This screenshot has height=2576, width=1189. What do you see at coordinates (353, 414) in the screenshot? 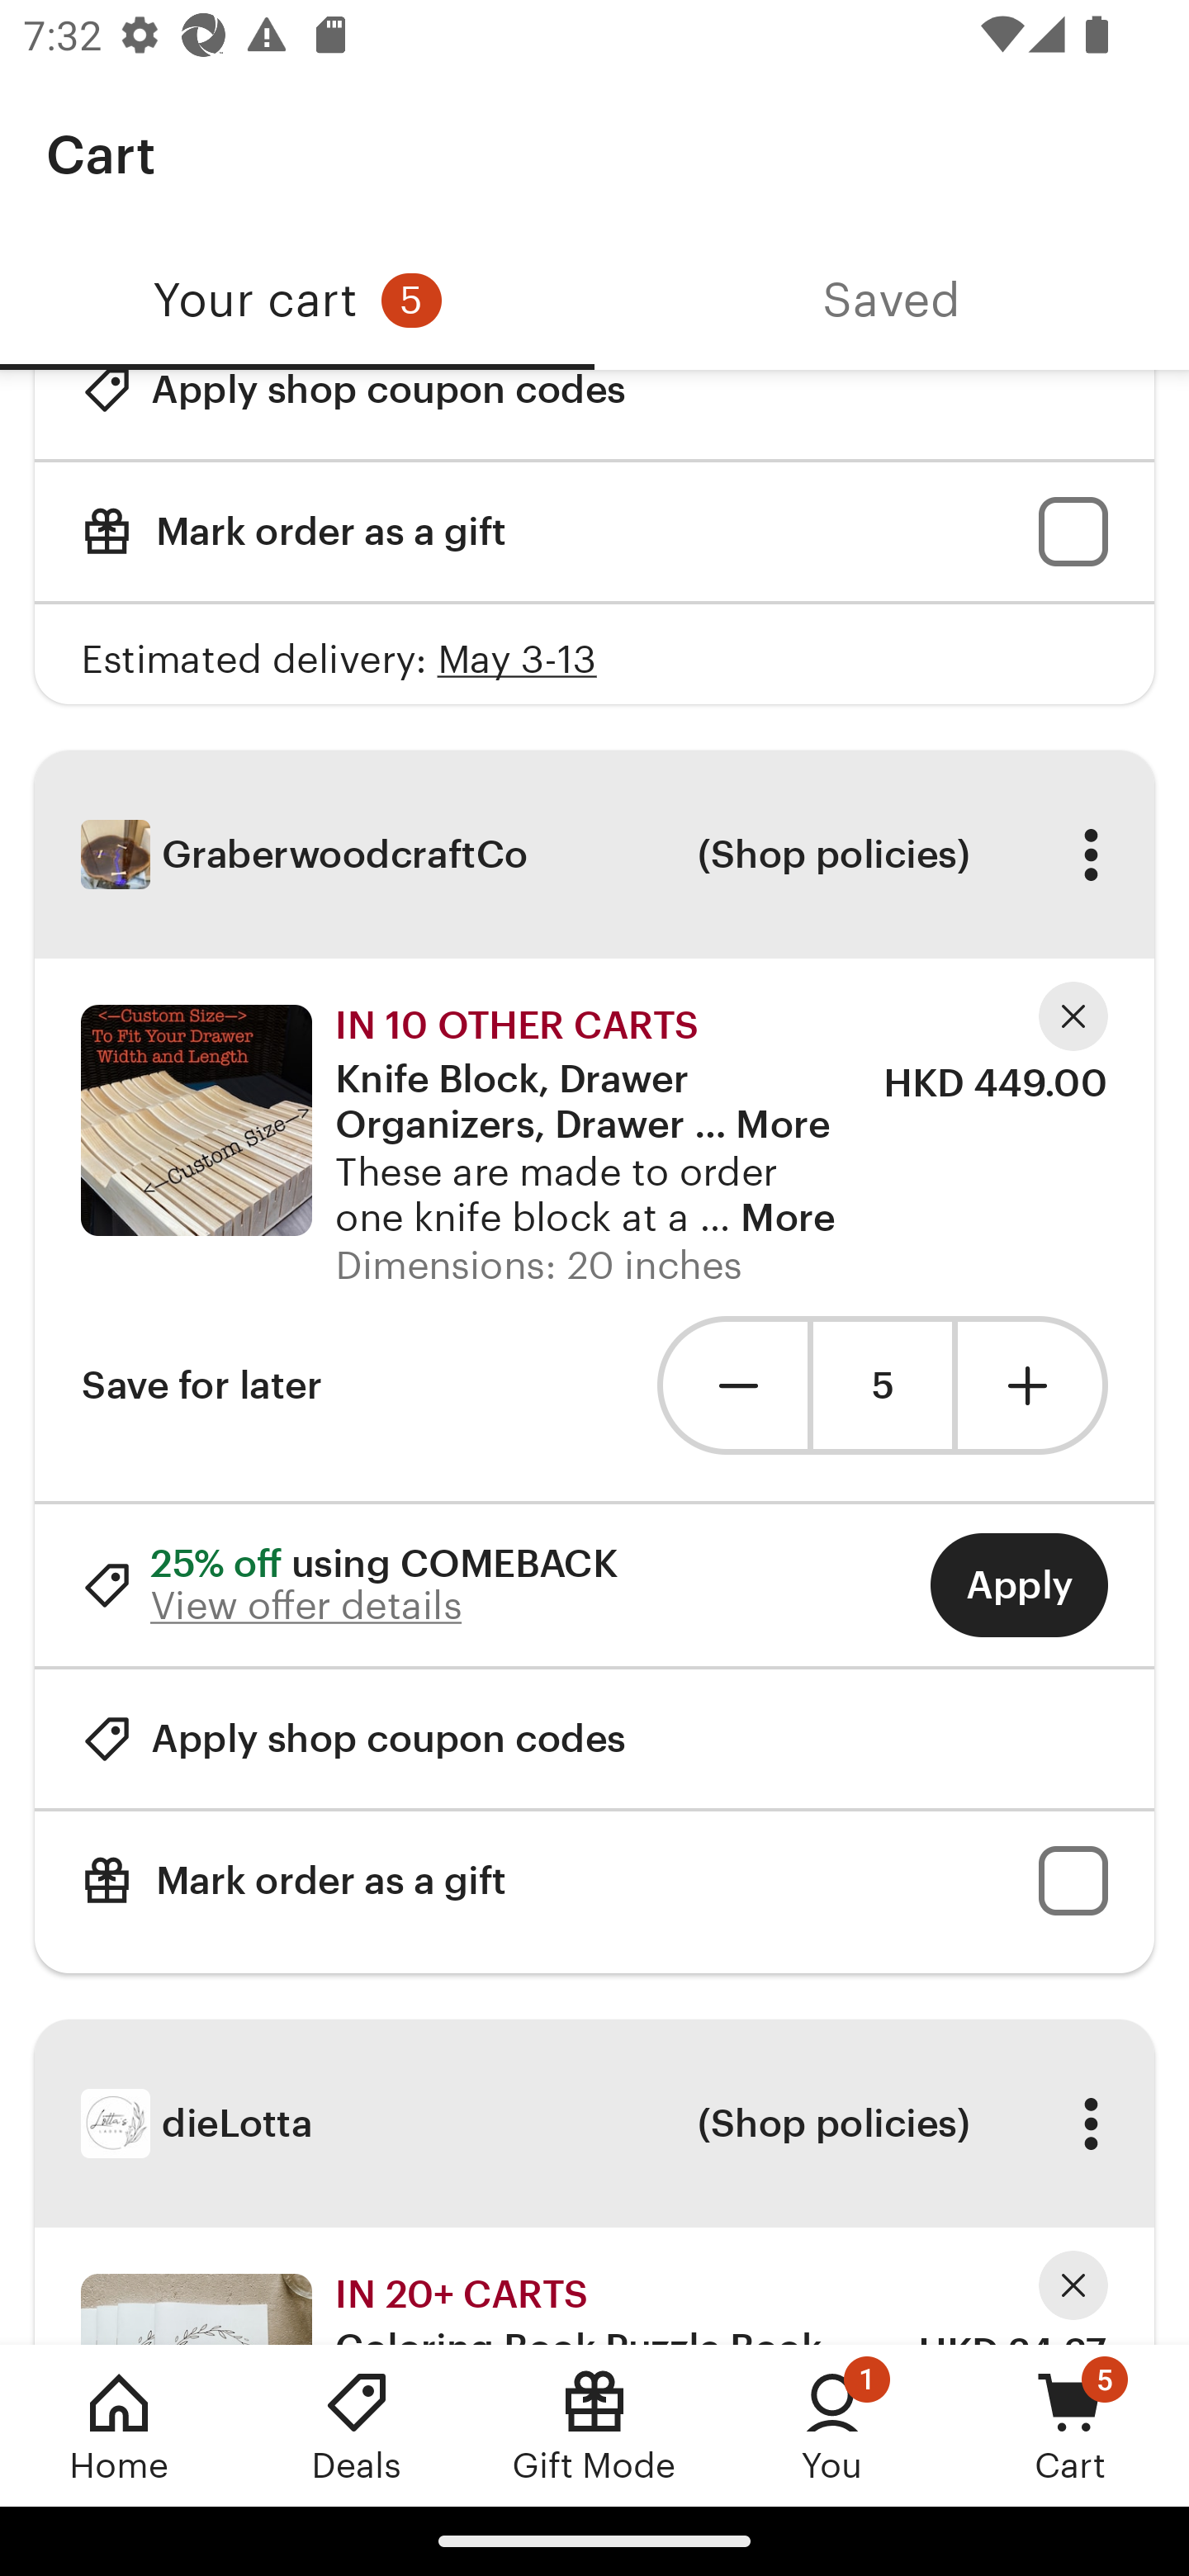
I see `Apply shop coupon codes` at bounding box center [353, 414].